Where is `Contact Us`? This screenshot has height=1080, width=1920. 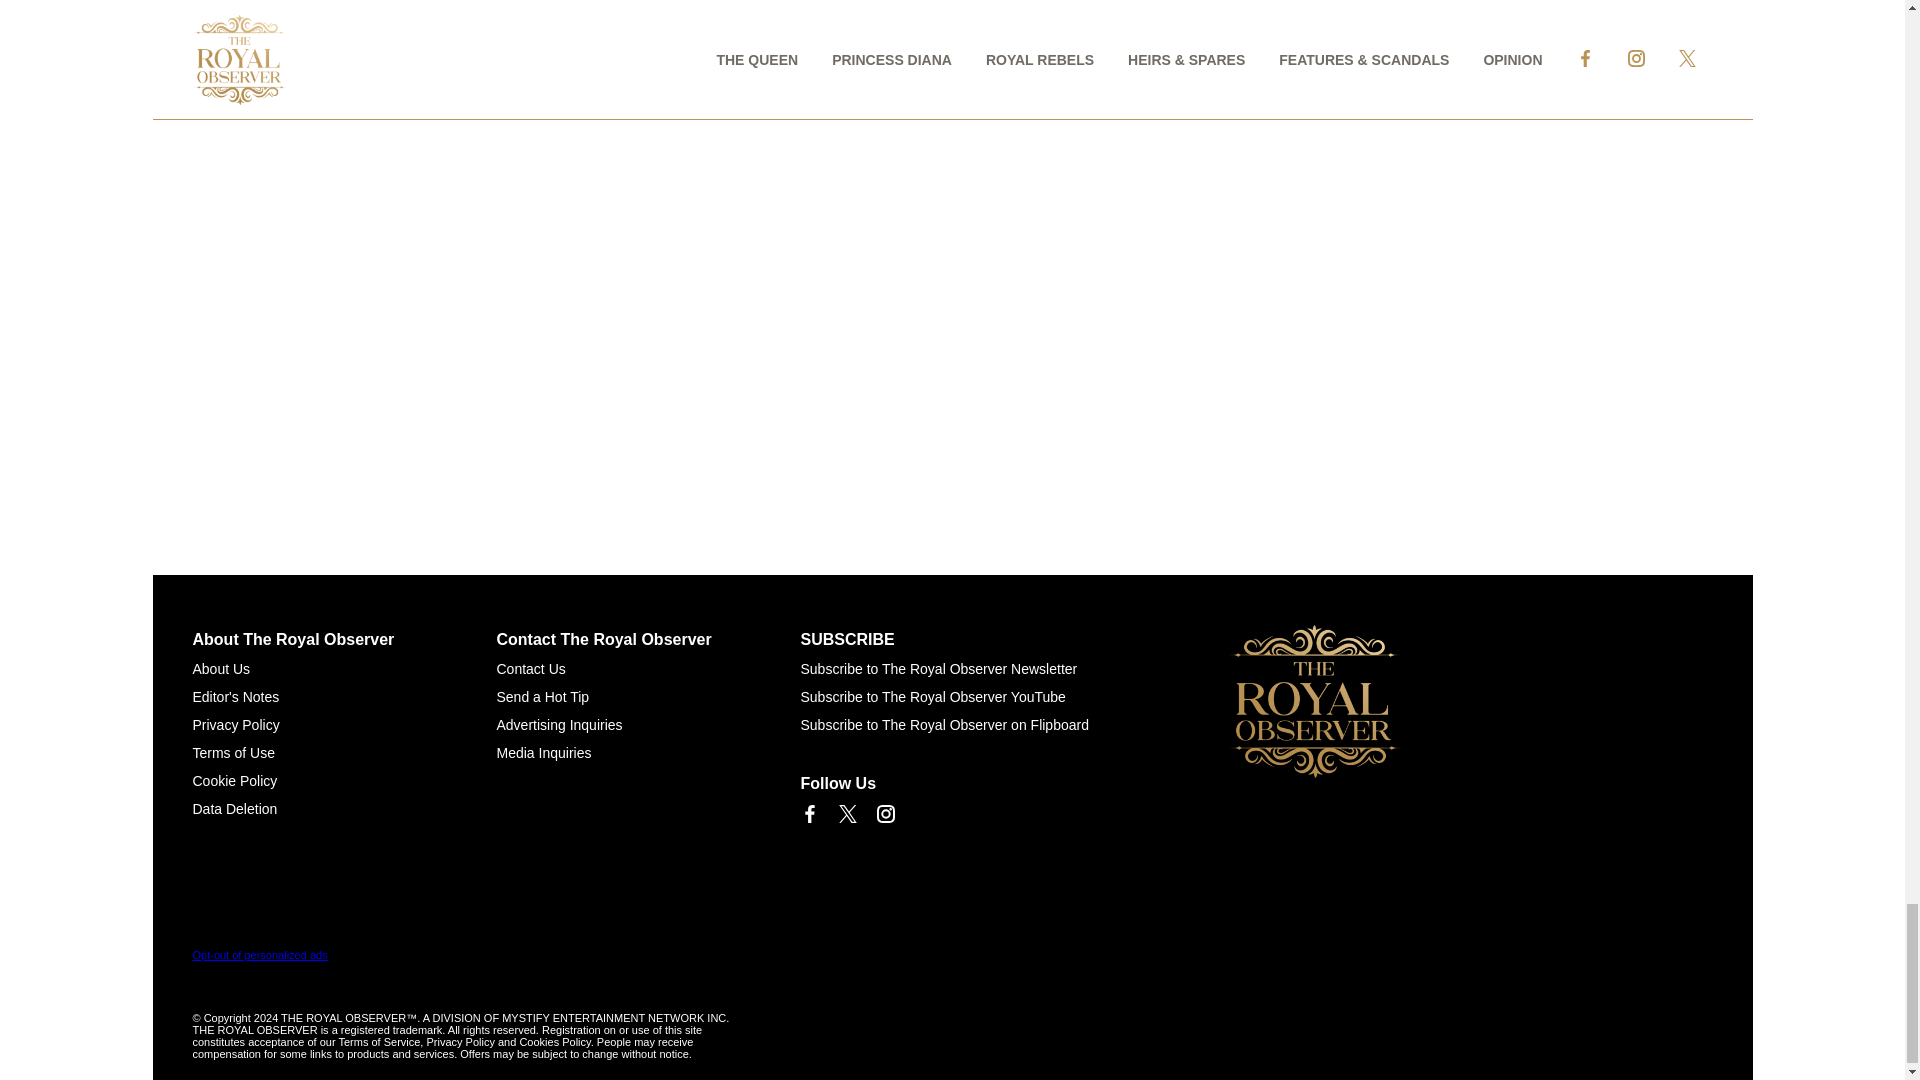
Contact Us is located at coordinates (530, 668).